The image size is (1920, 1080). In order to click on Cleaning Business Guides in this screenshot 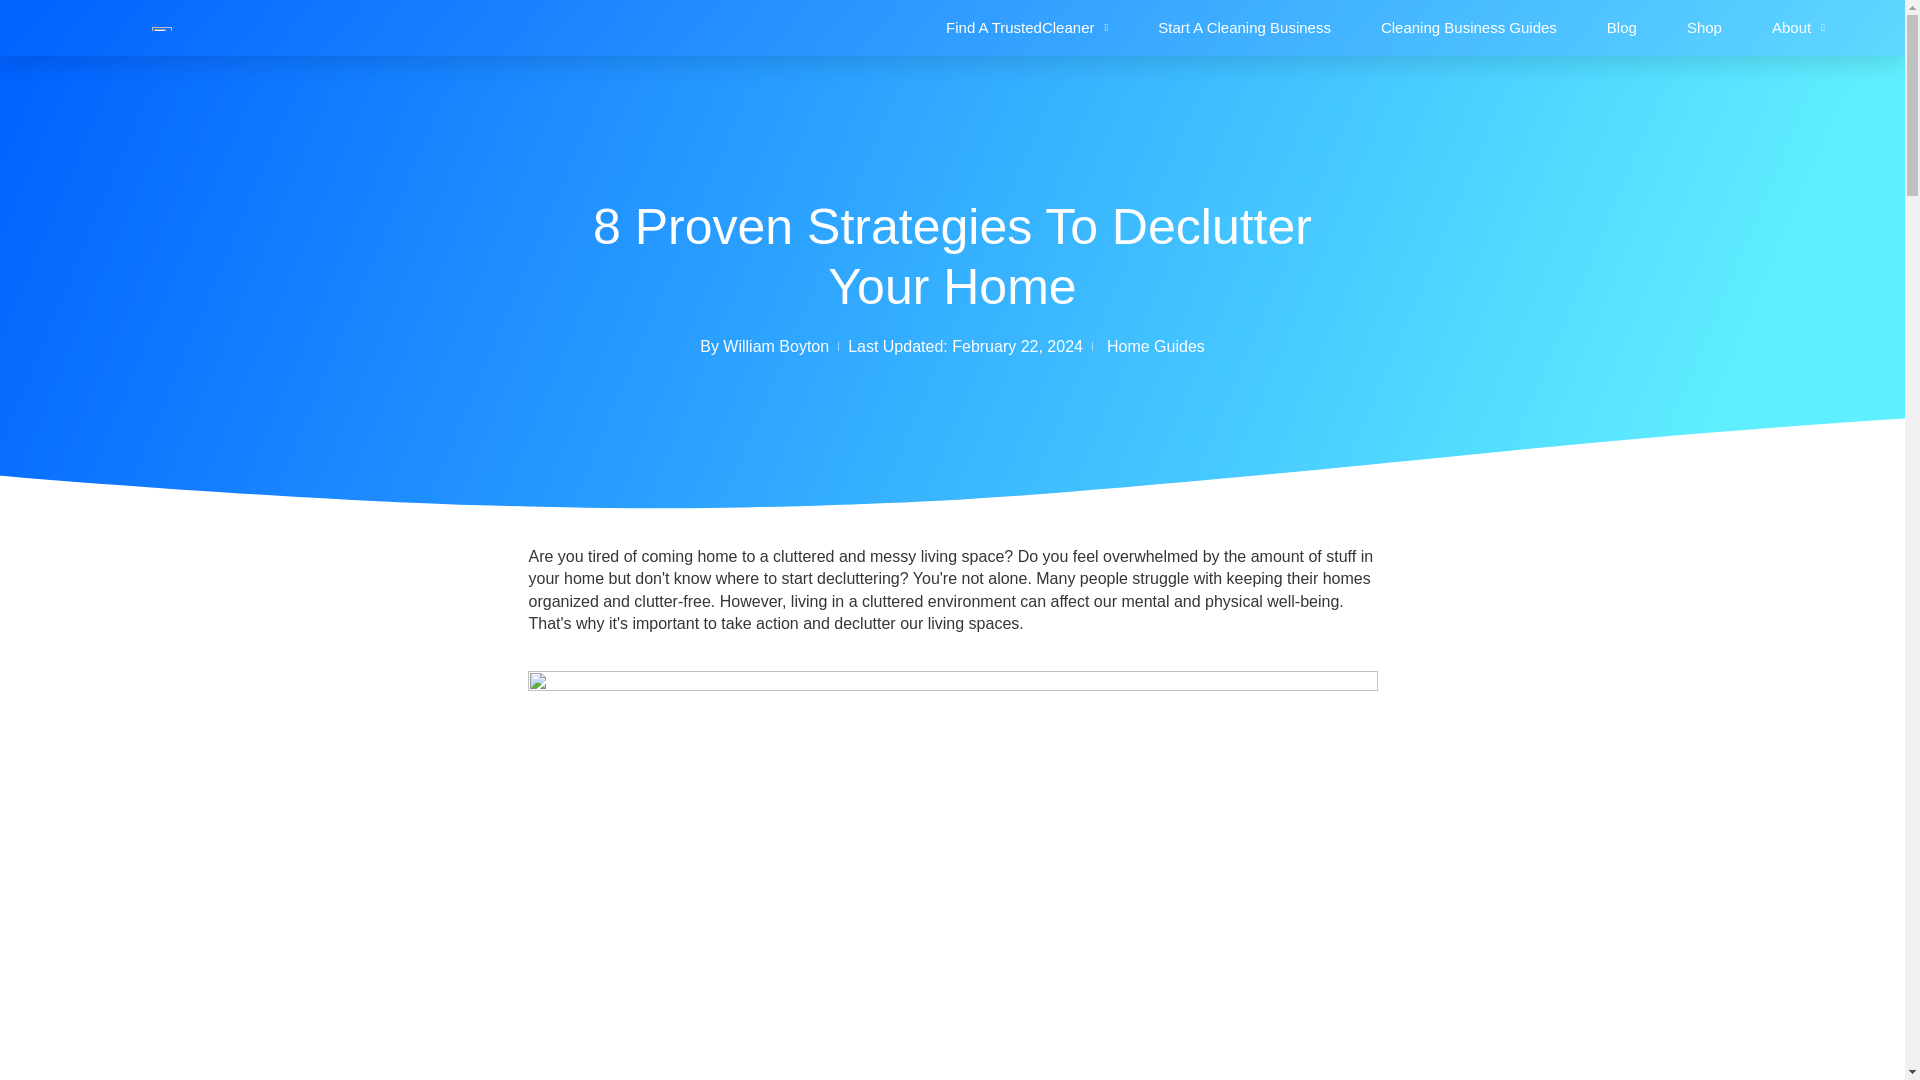, I will do `click(1468, 28)`.